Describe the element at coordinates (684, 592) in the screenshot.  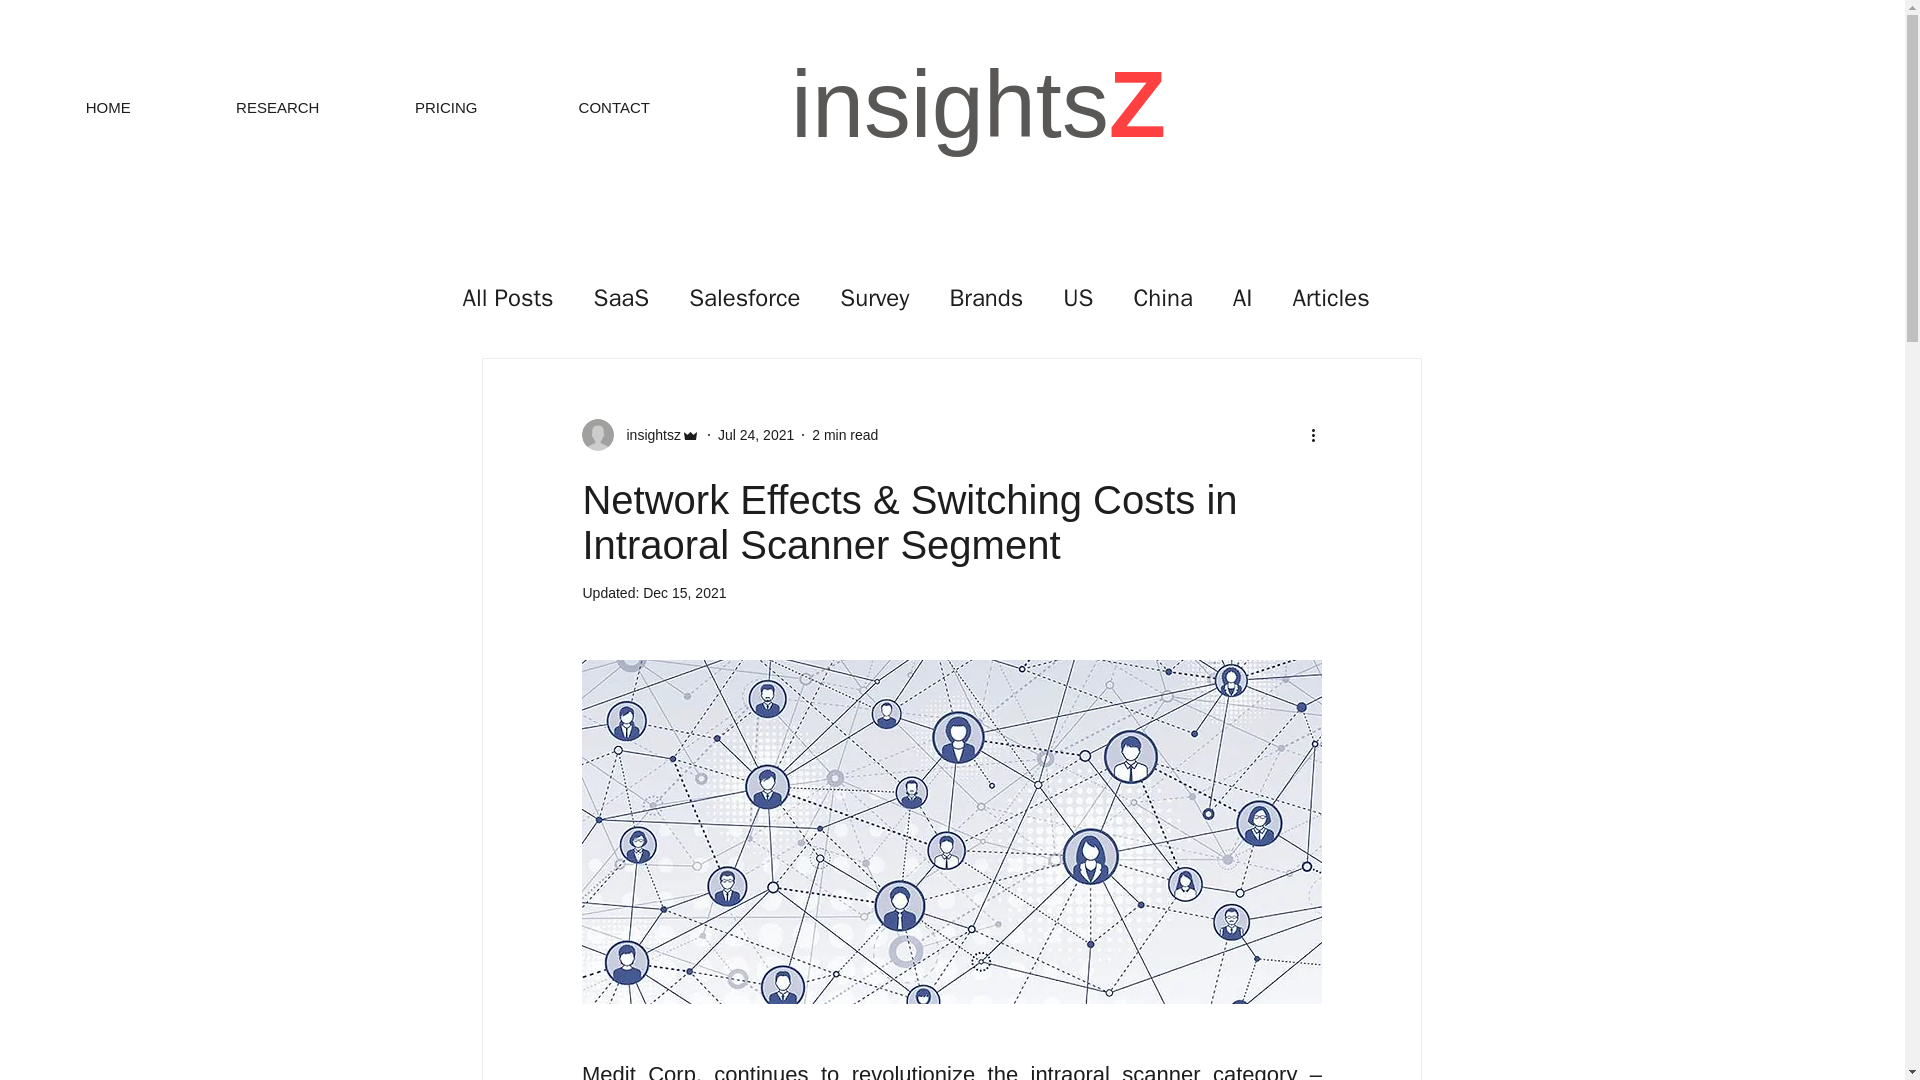
I see `Dec 15, 2021` at that location.